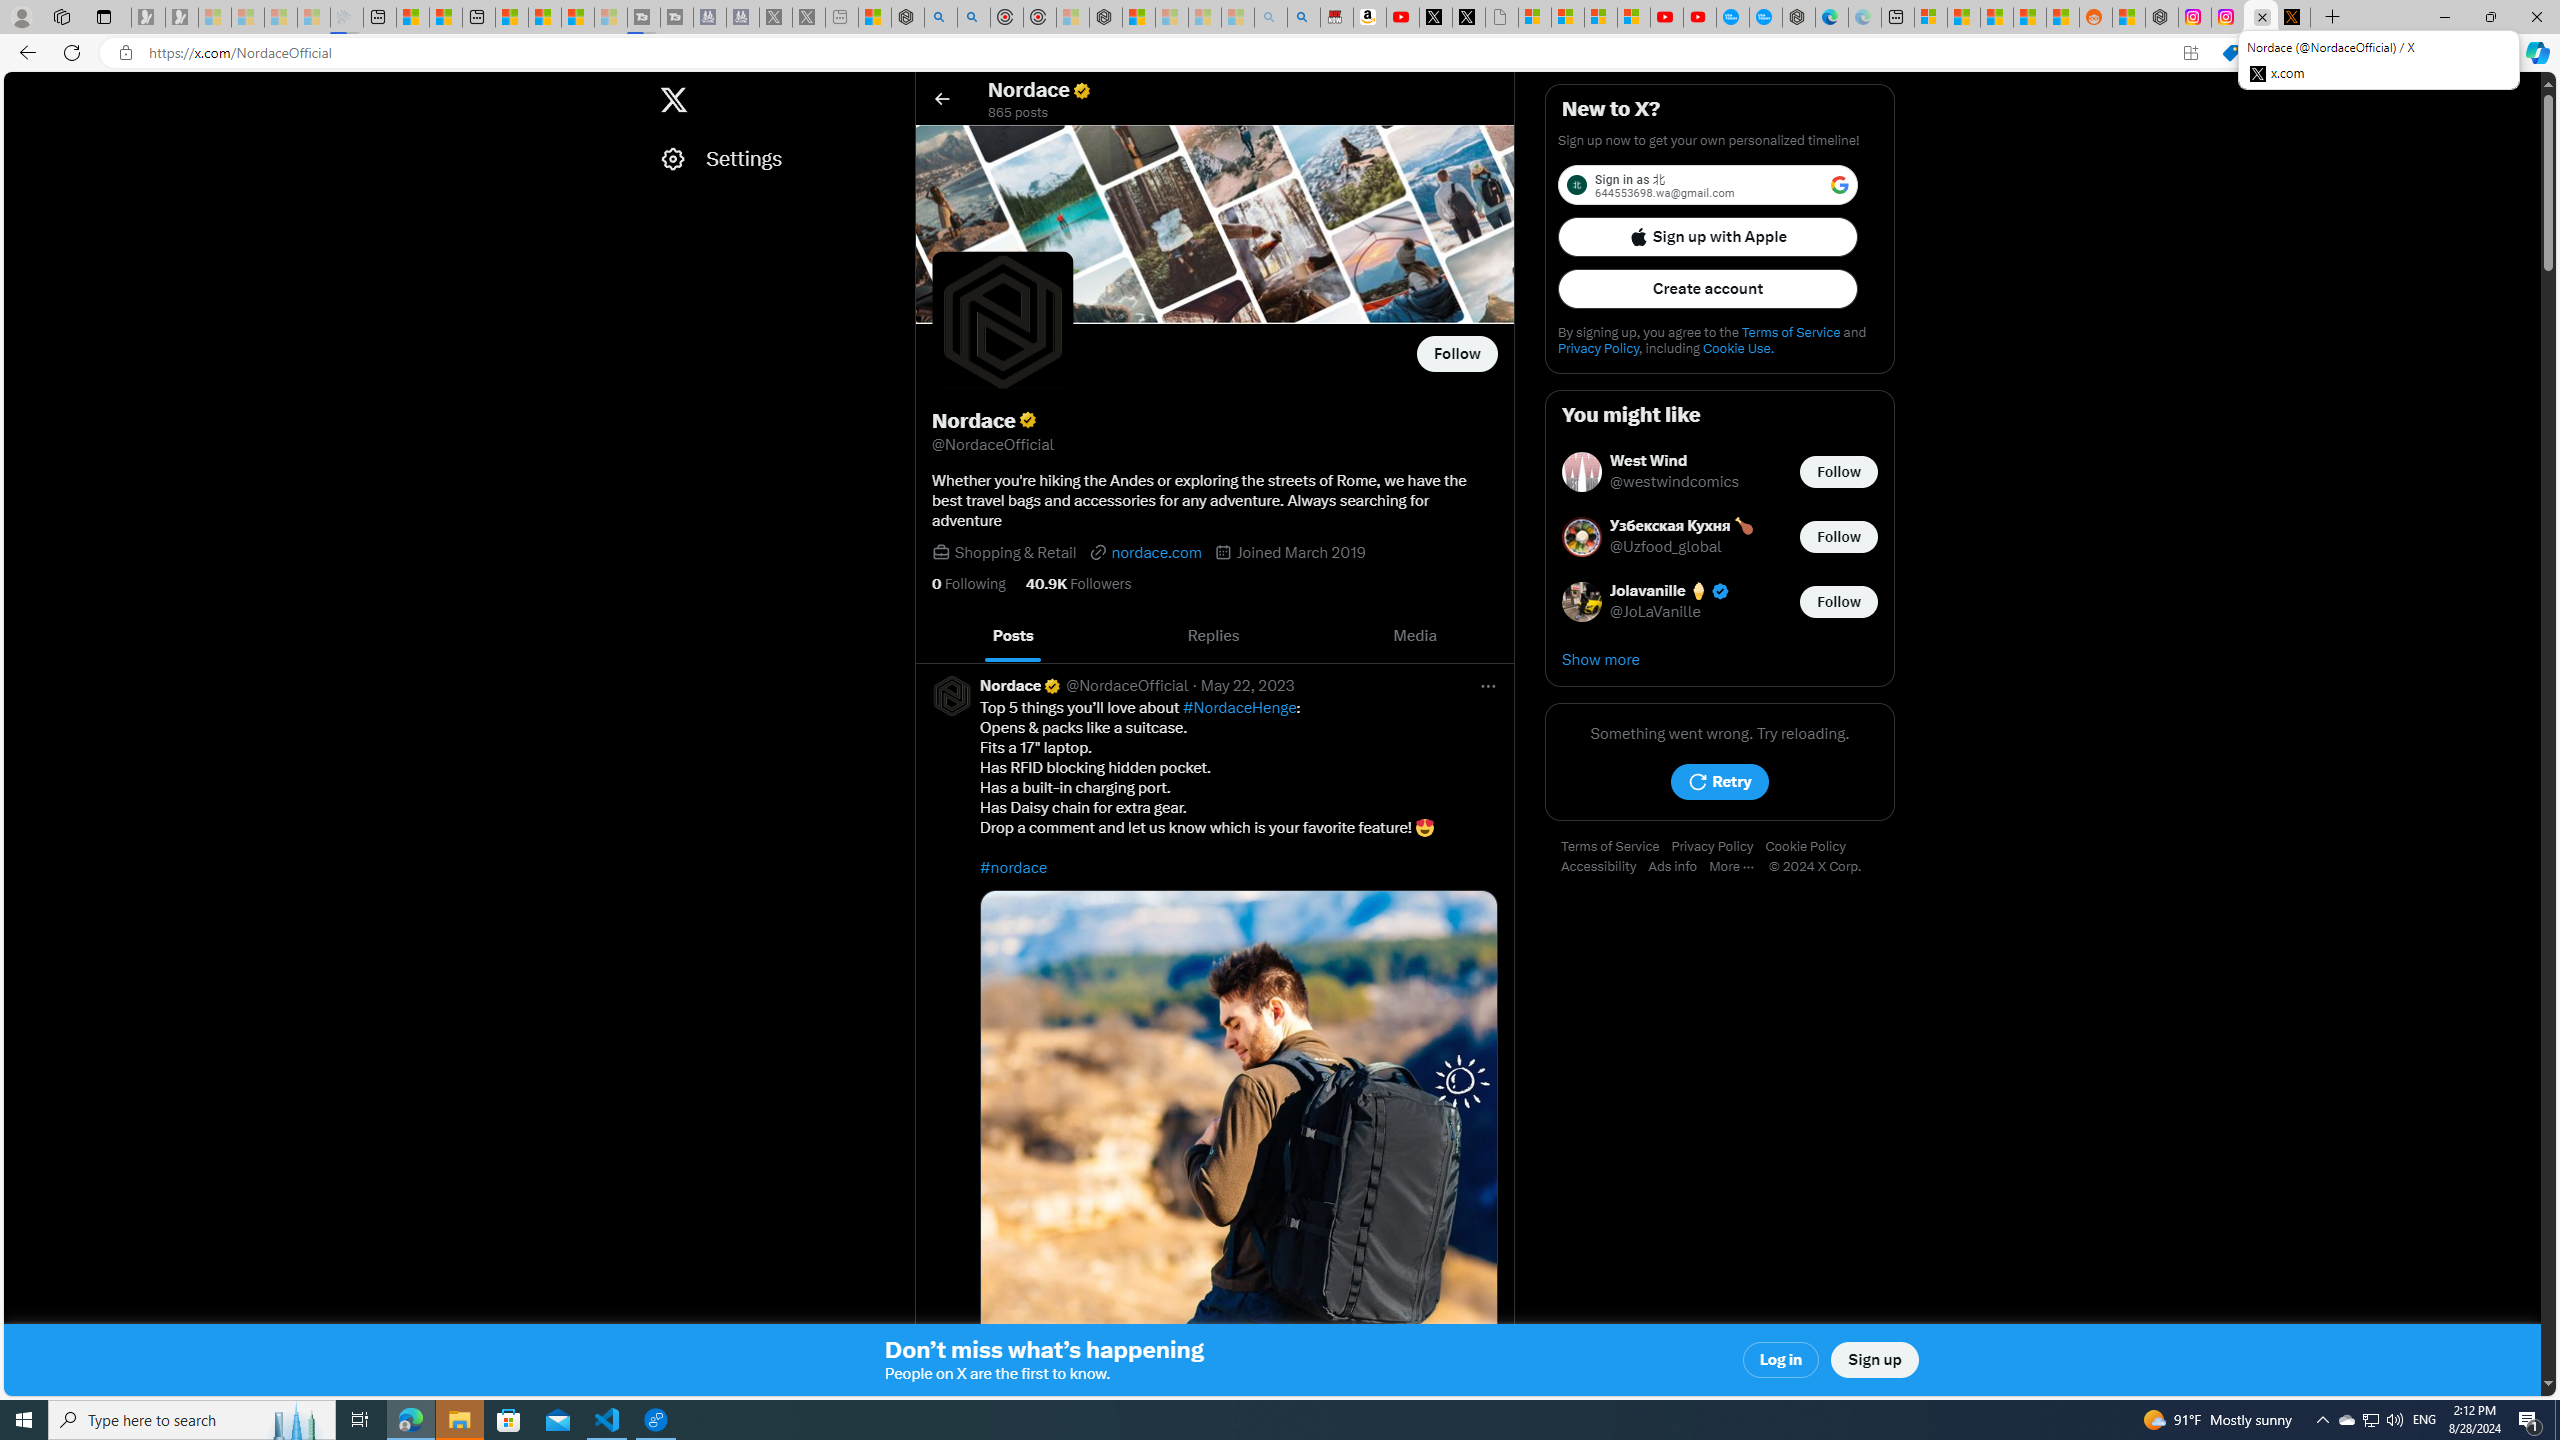 This screenshot has width=2560, height=1440. I want to click on Nordace Verified account, so click(1021, 685).